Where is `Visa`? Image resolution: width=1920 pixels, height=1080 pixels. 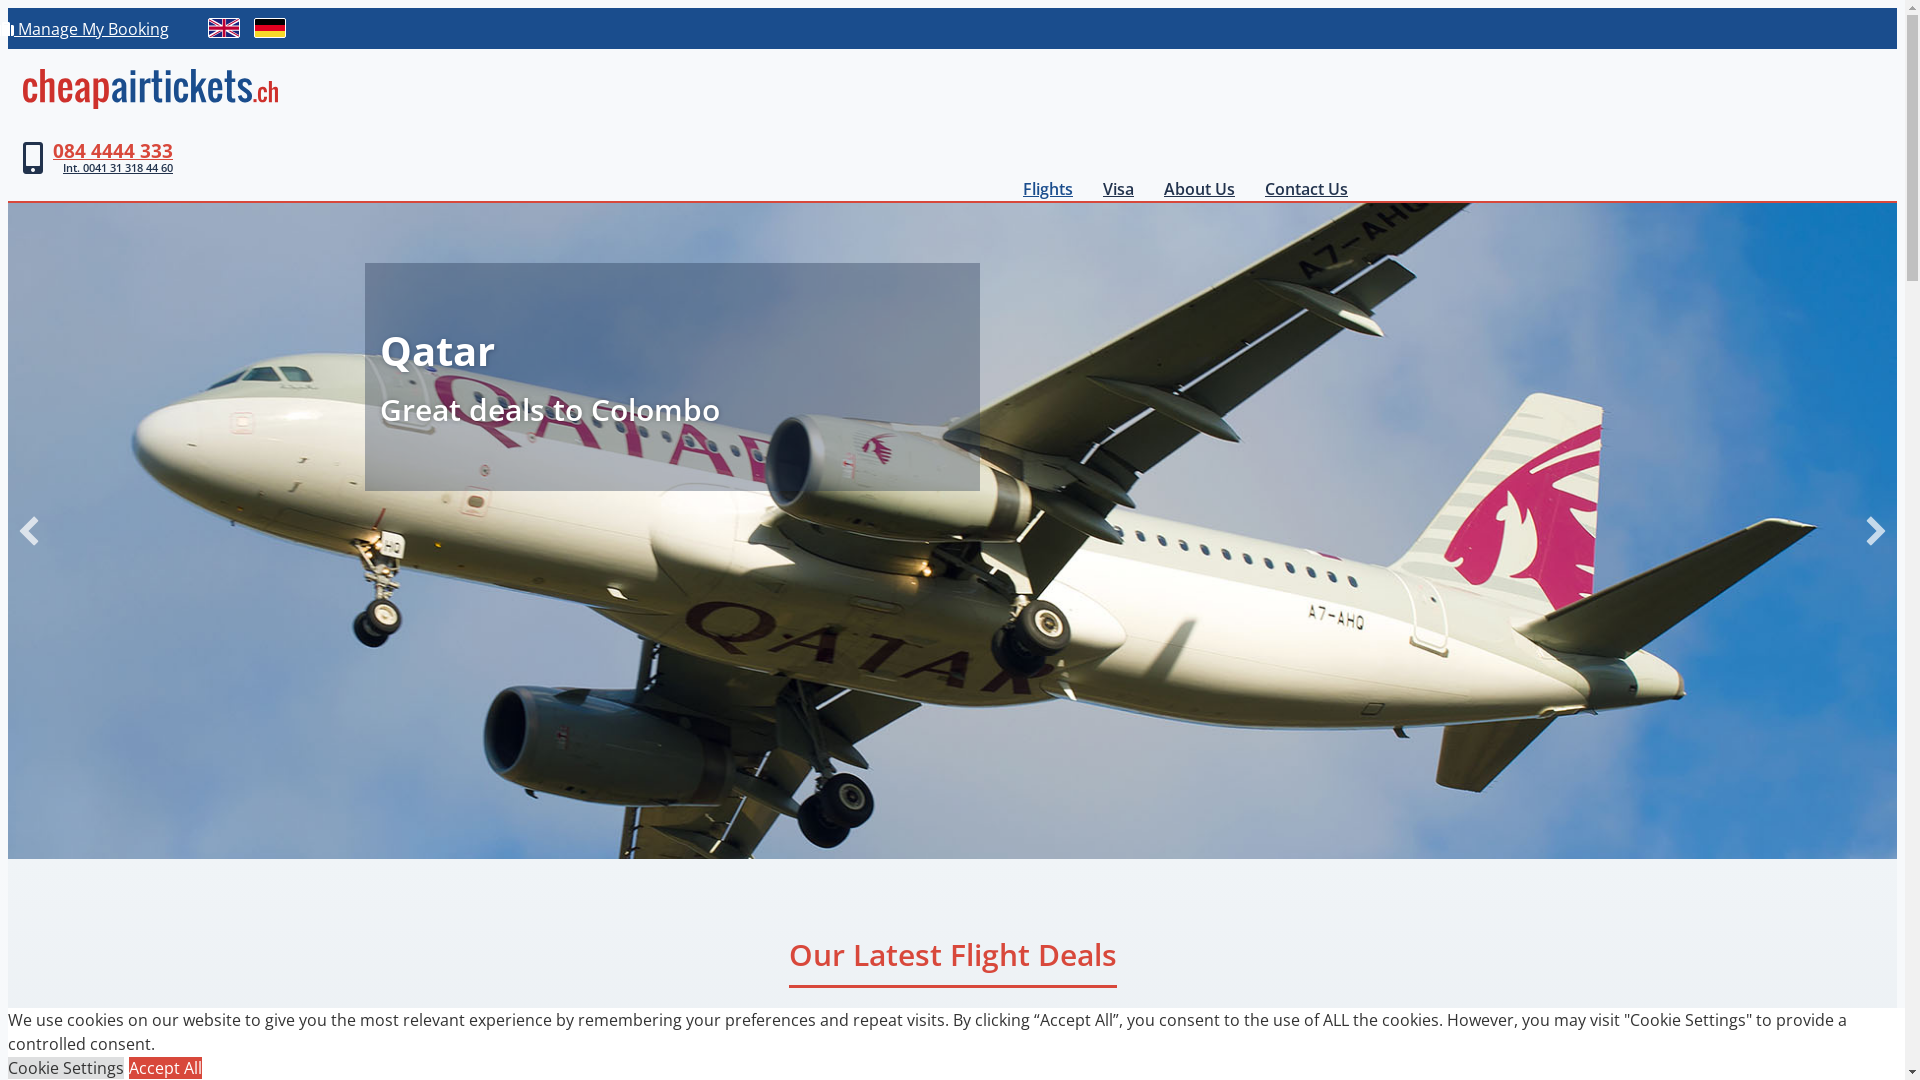
Visa is located at coordinates (1118, 189).